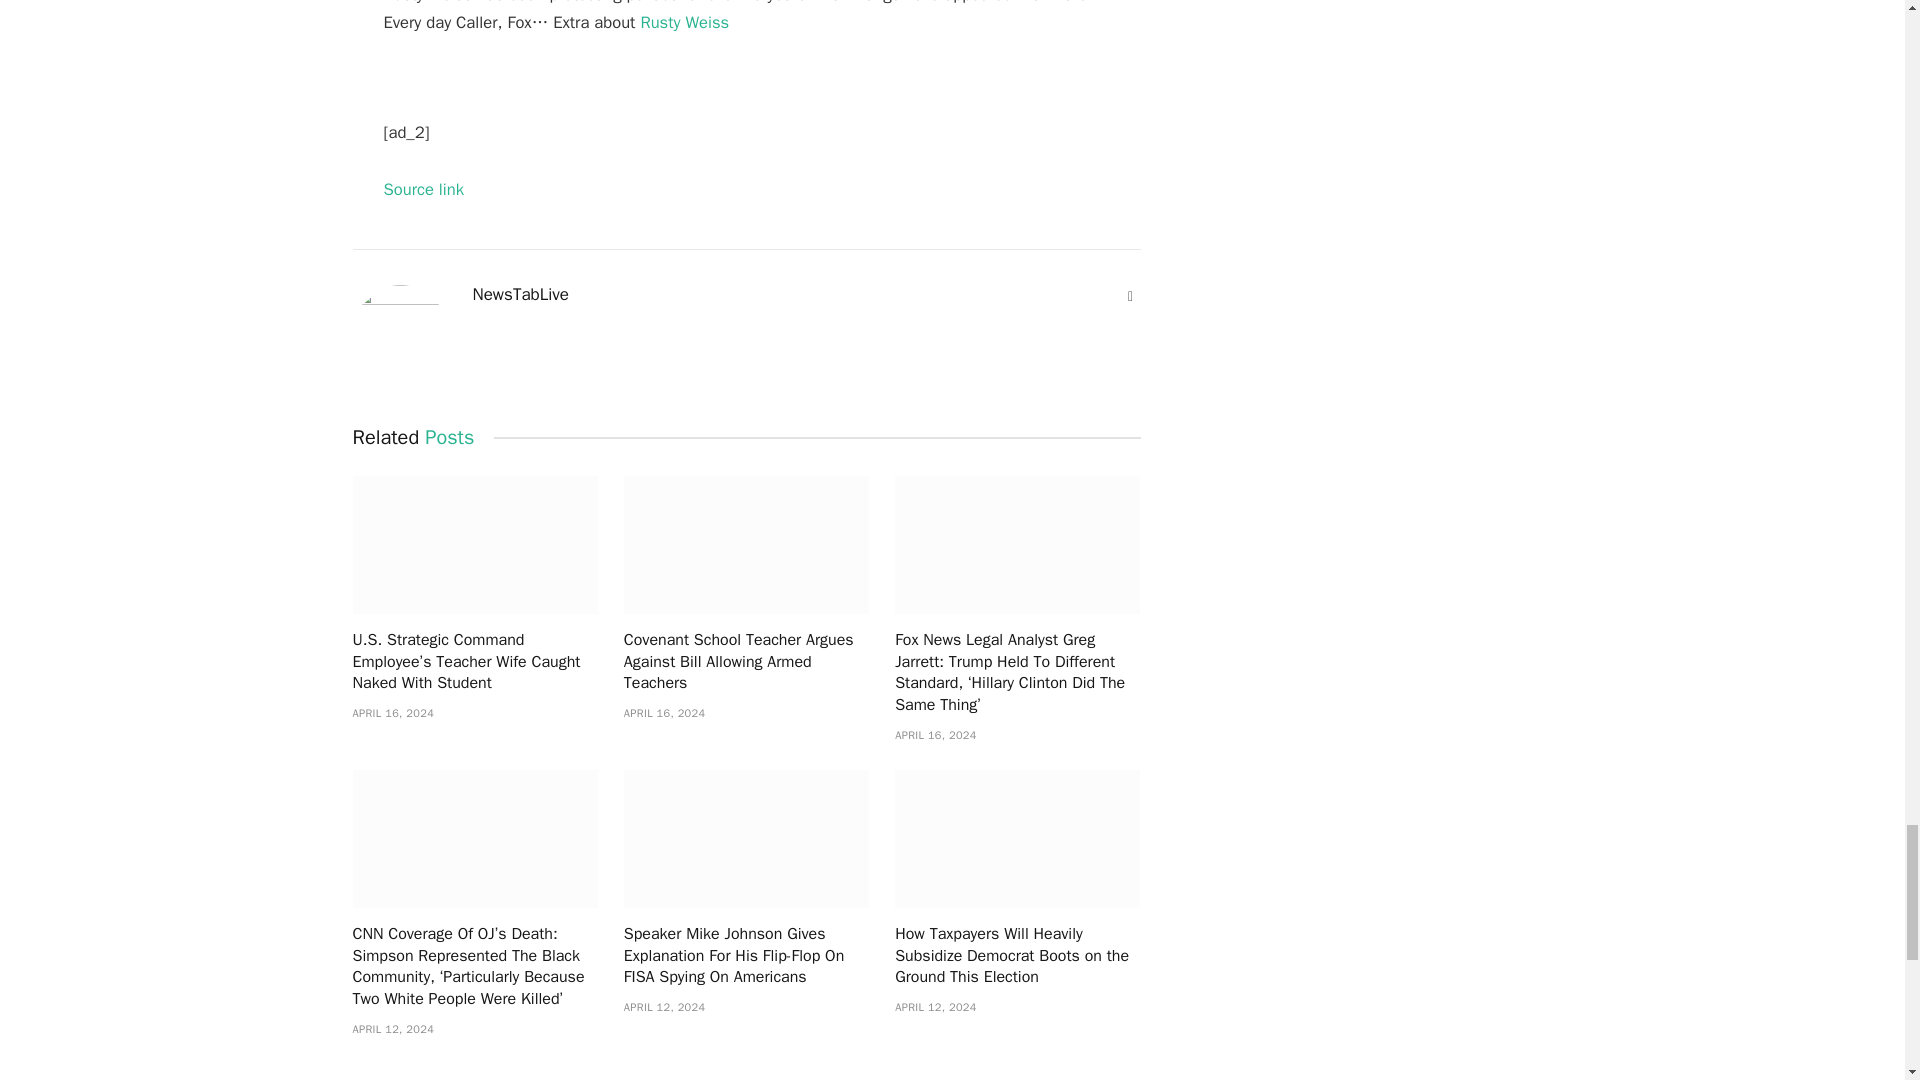 The height and width of the screenshot is (1080, 1920). I want to click on Website, so click(1130, 296).